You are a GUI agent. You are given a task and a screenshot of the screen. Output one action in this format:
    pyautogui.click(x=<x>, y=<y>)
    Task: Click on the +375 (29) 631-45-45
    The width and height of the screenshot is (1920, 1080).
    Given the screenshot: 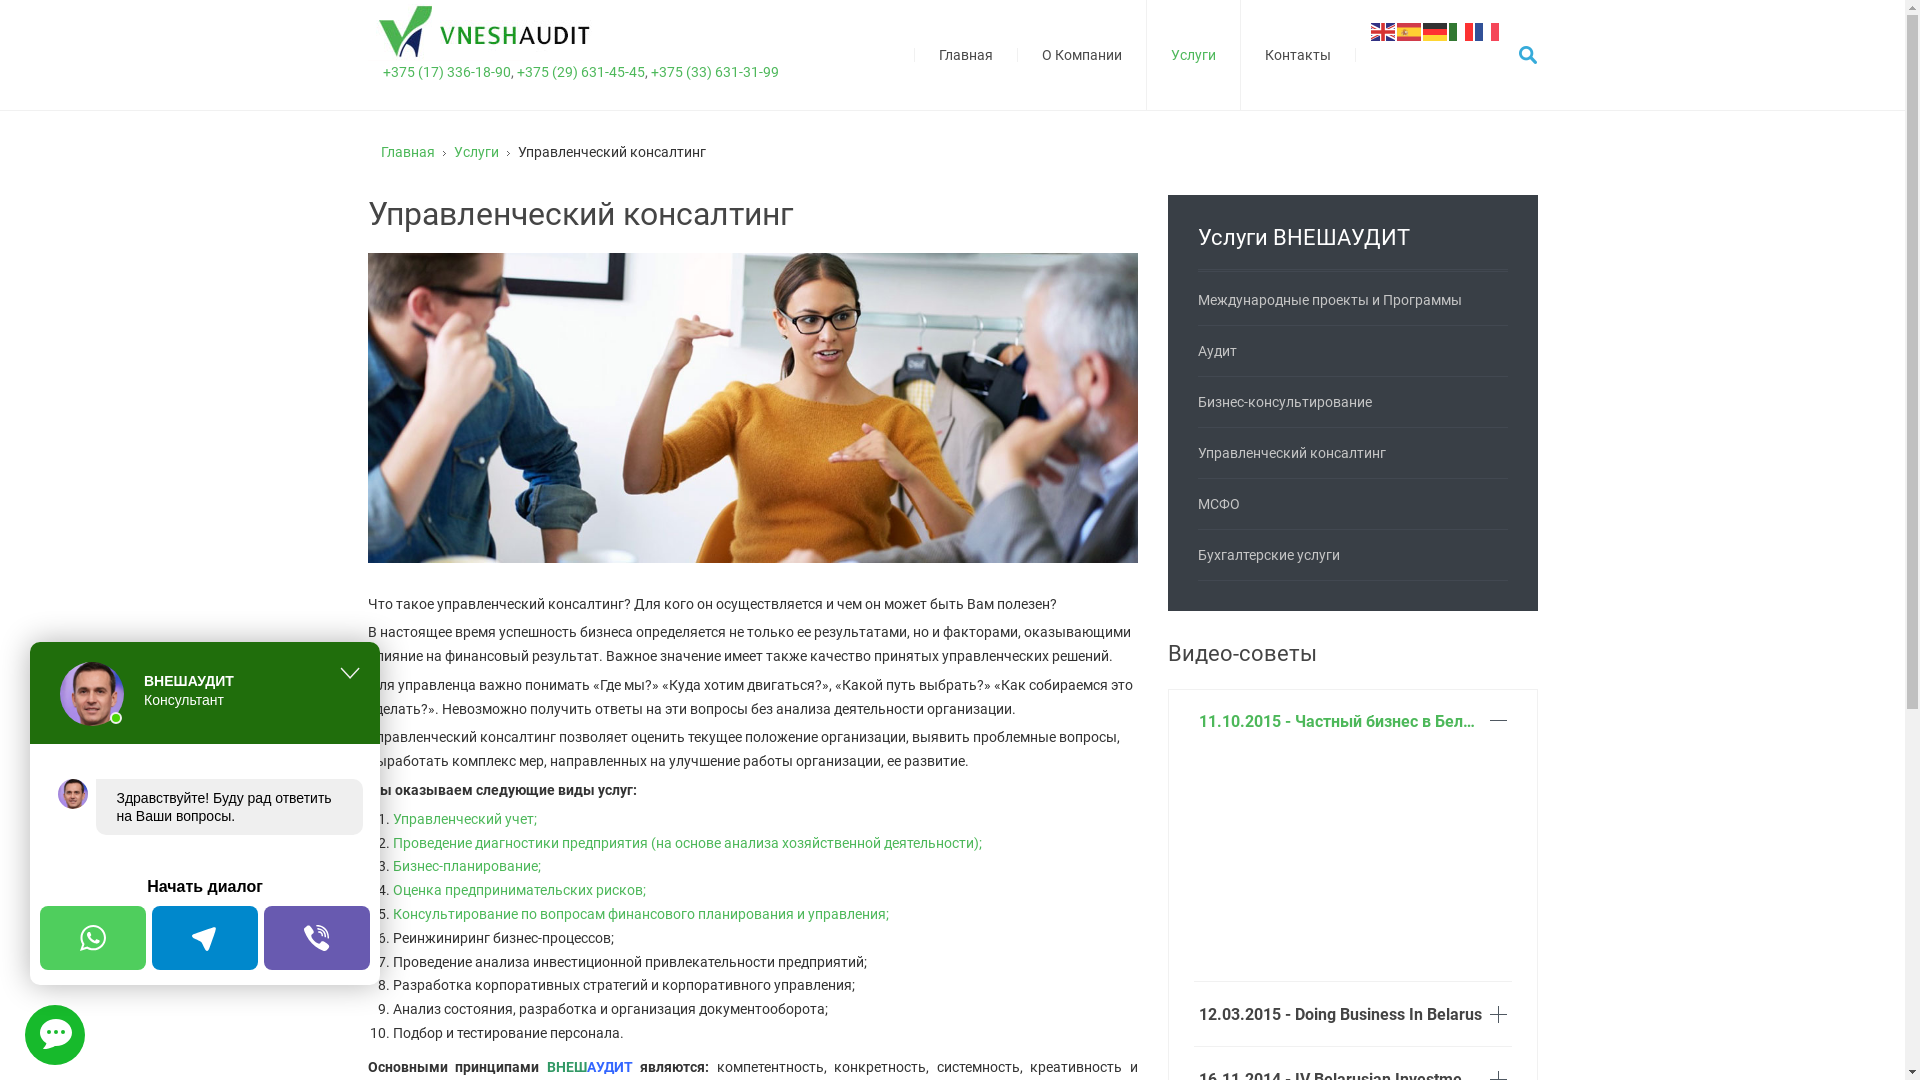 What is the action you would take?
    pyautogui.click(x=580, y=72)
    